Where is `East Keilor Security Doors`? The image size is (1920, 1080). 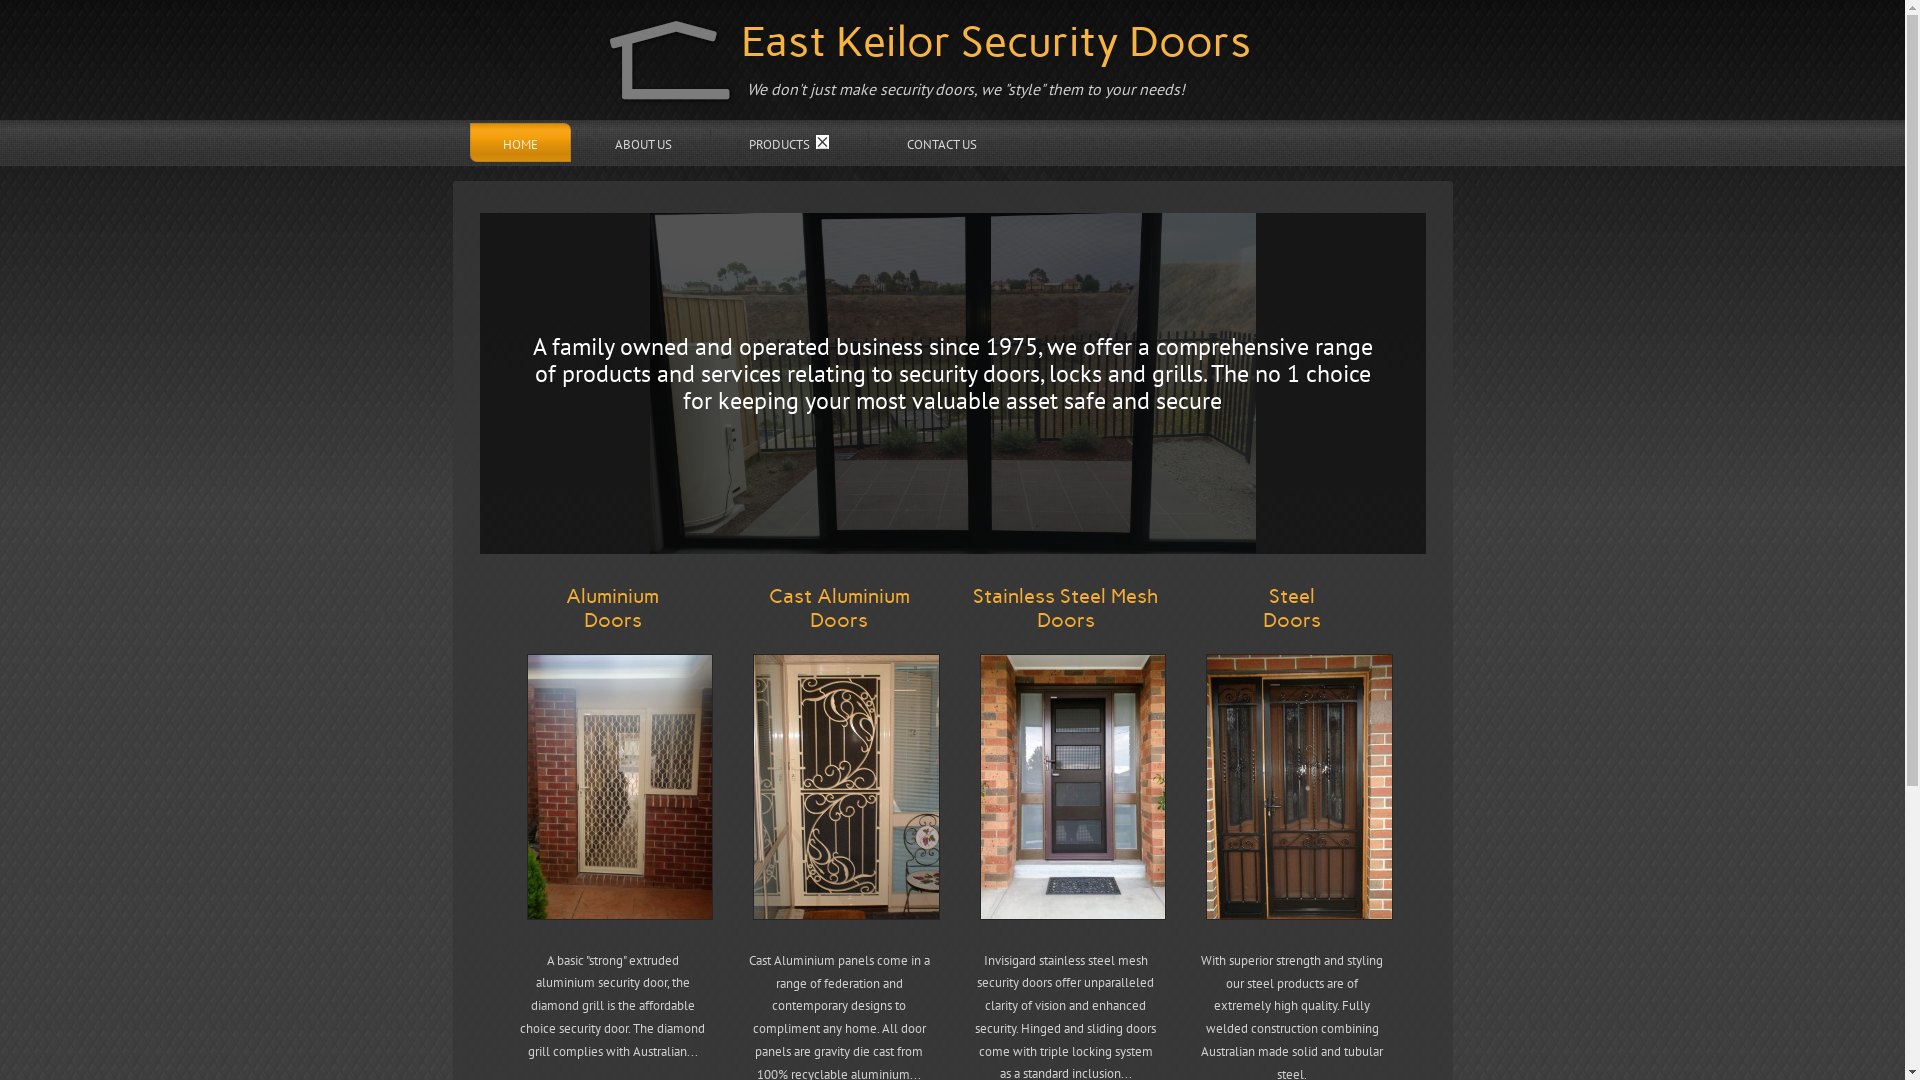
East Keilor Security Doors is located at coordinates (996, 42).